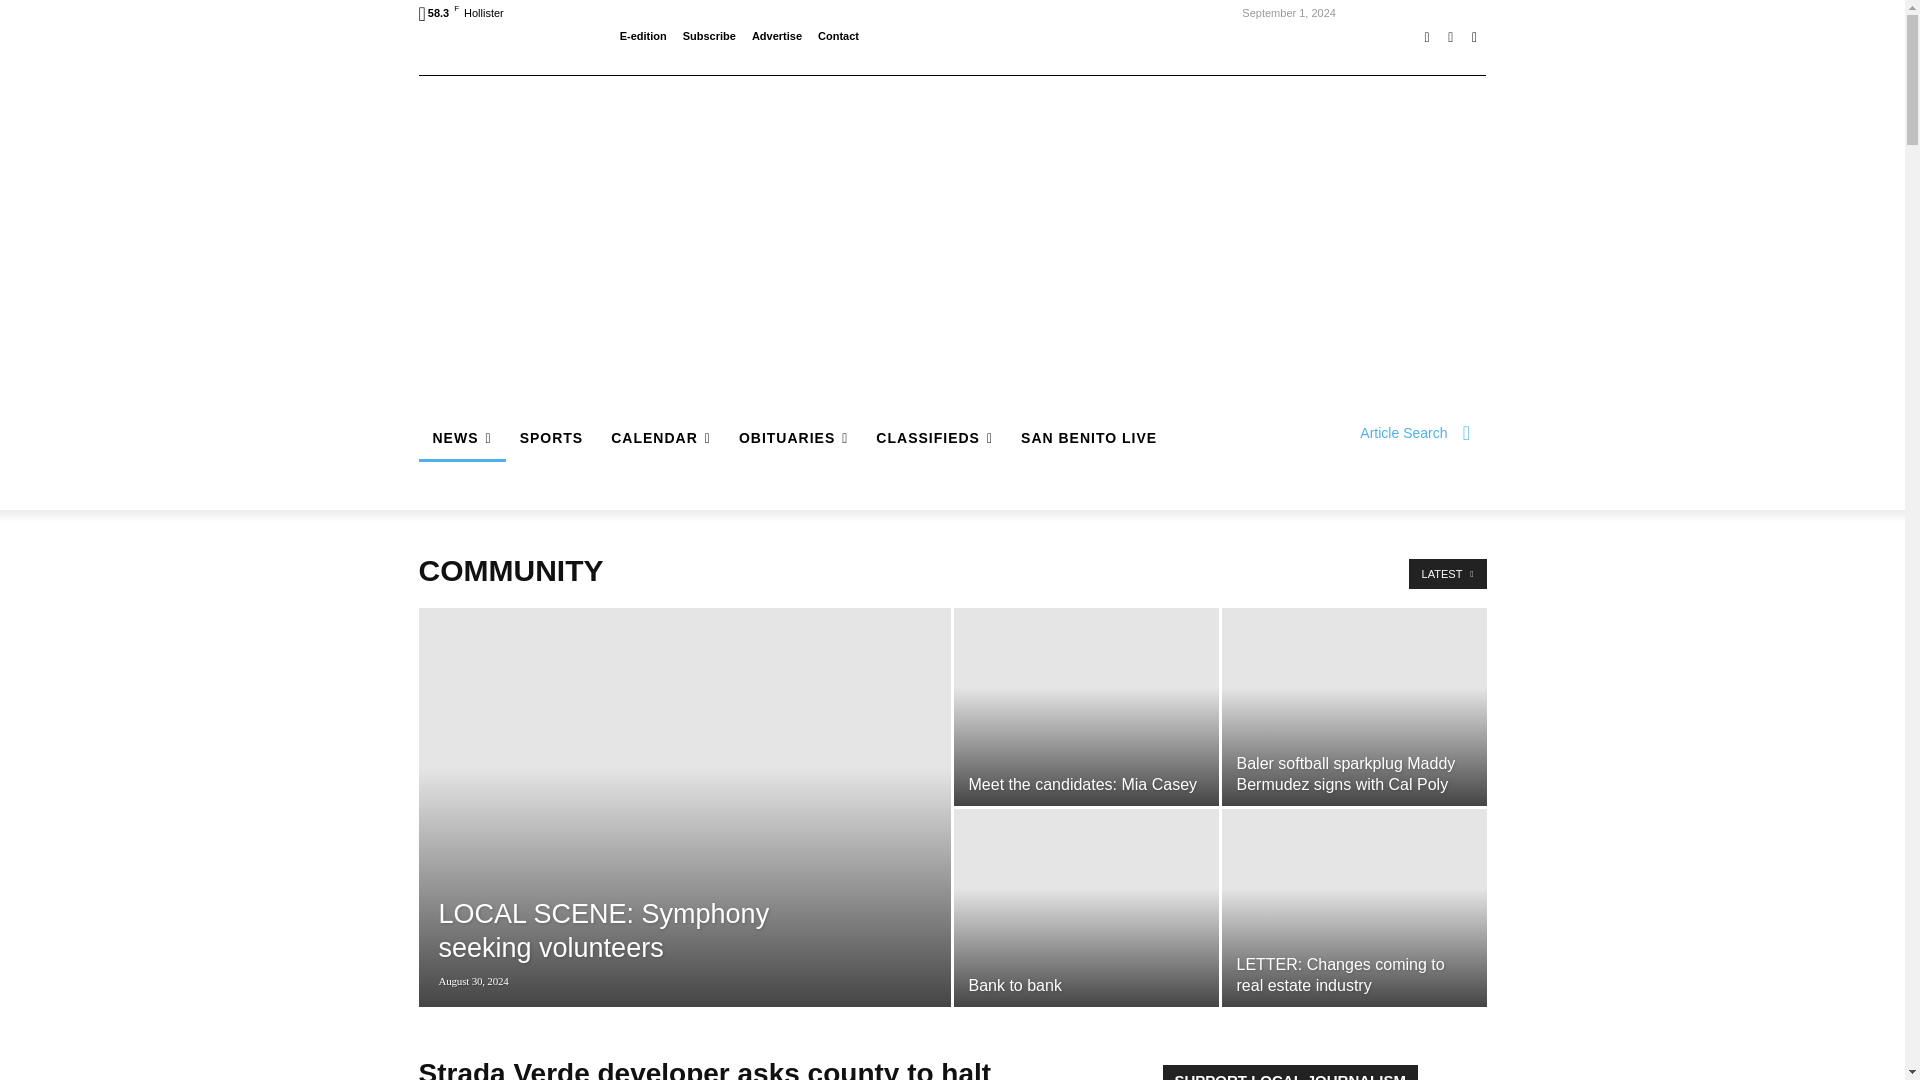 Image resolution: width=1920 pixels, height=1080 pixels. What do you see at coordinates (1082, 784) in the screenshot?
I see `Meet the candidates: Mia Casey` at bounding box center [1082, 784].